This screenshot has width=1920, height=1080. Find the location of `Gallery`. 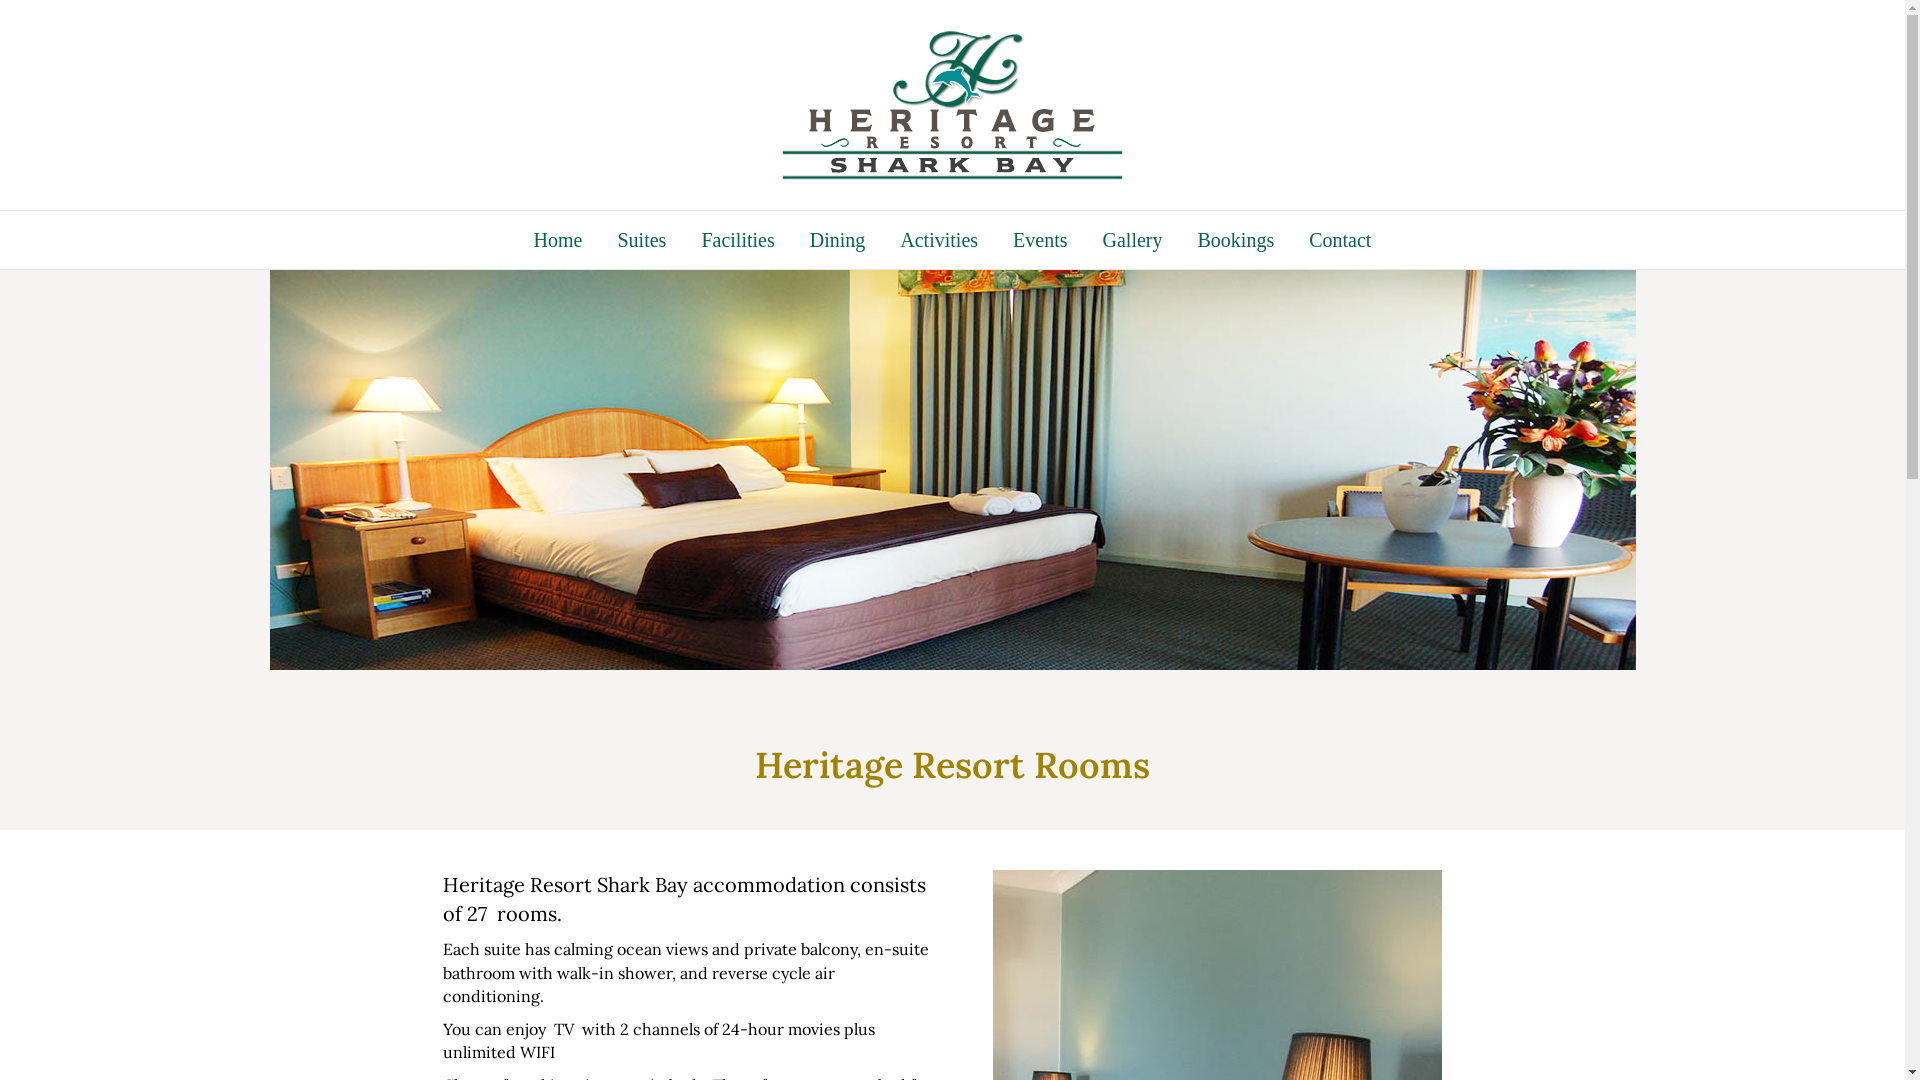

Gallery is located at coordinates (1133, 240).